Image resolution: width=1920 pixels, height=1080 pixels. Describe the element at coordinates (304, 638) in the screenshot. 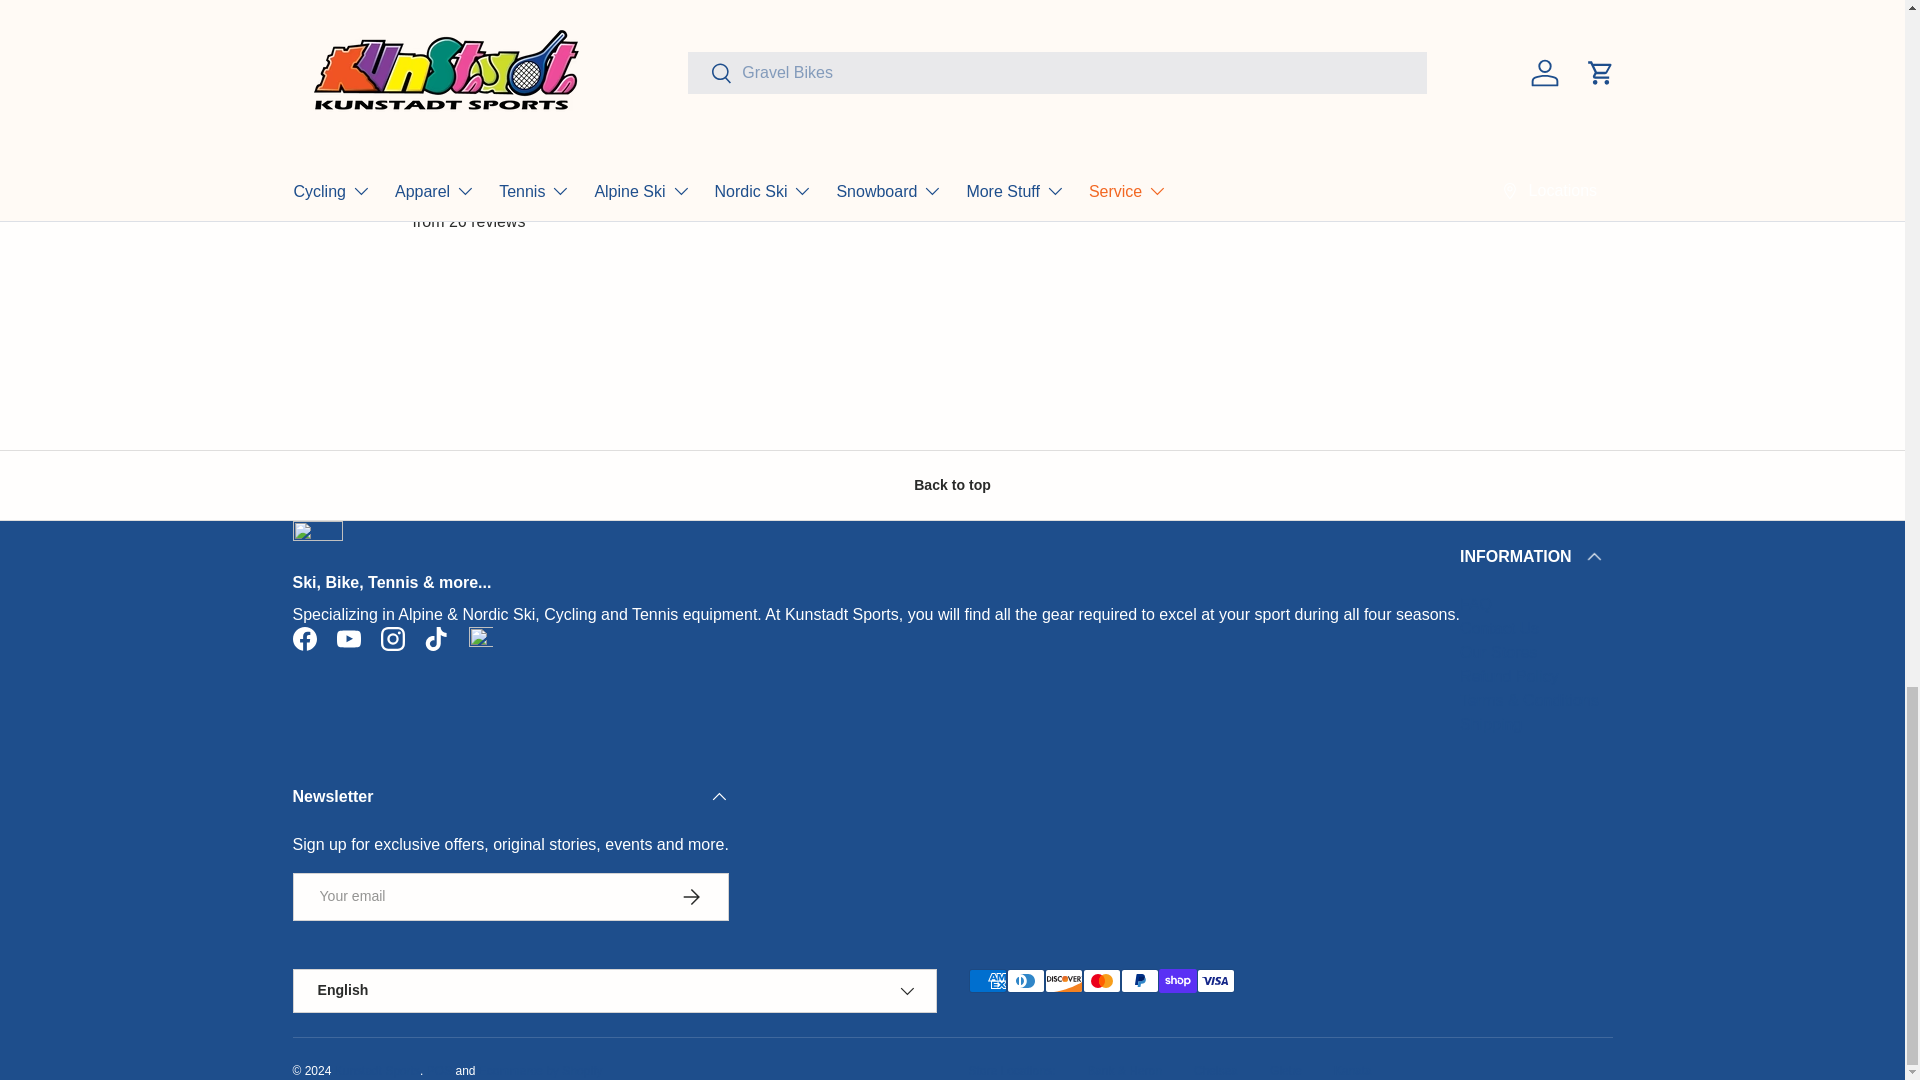

I see `Kunstadt Sports on Facebook` at that location.